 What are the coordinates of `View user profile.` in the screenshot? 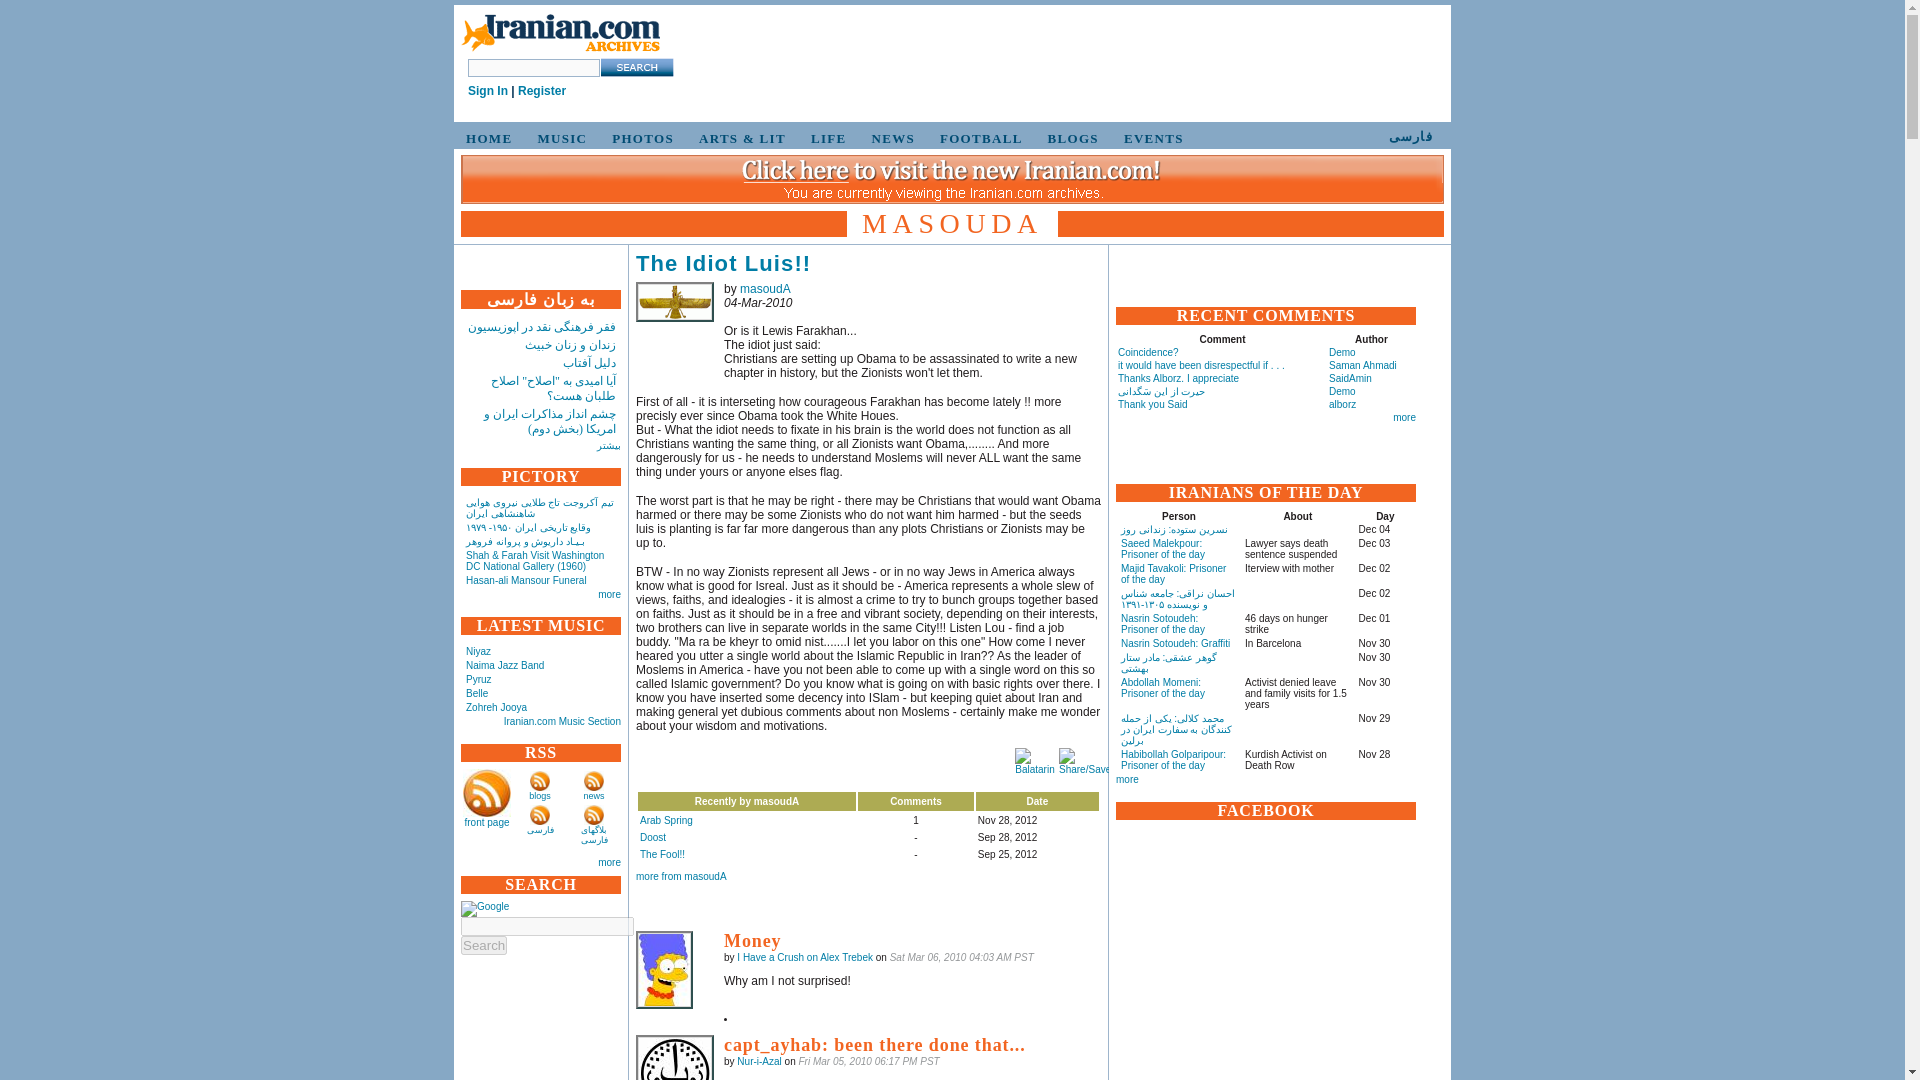 It's located at (805, 957).